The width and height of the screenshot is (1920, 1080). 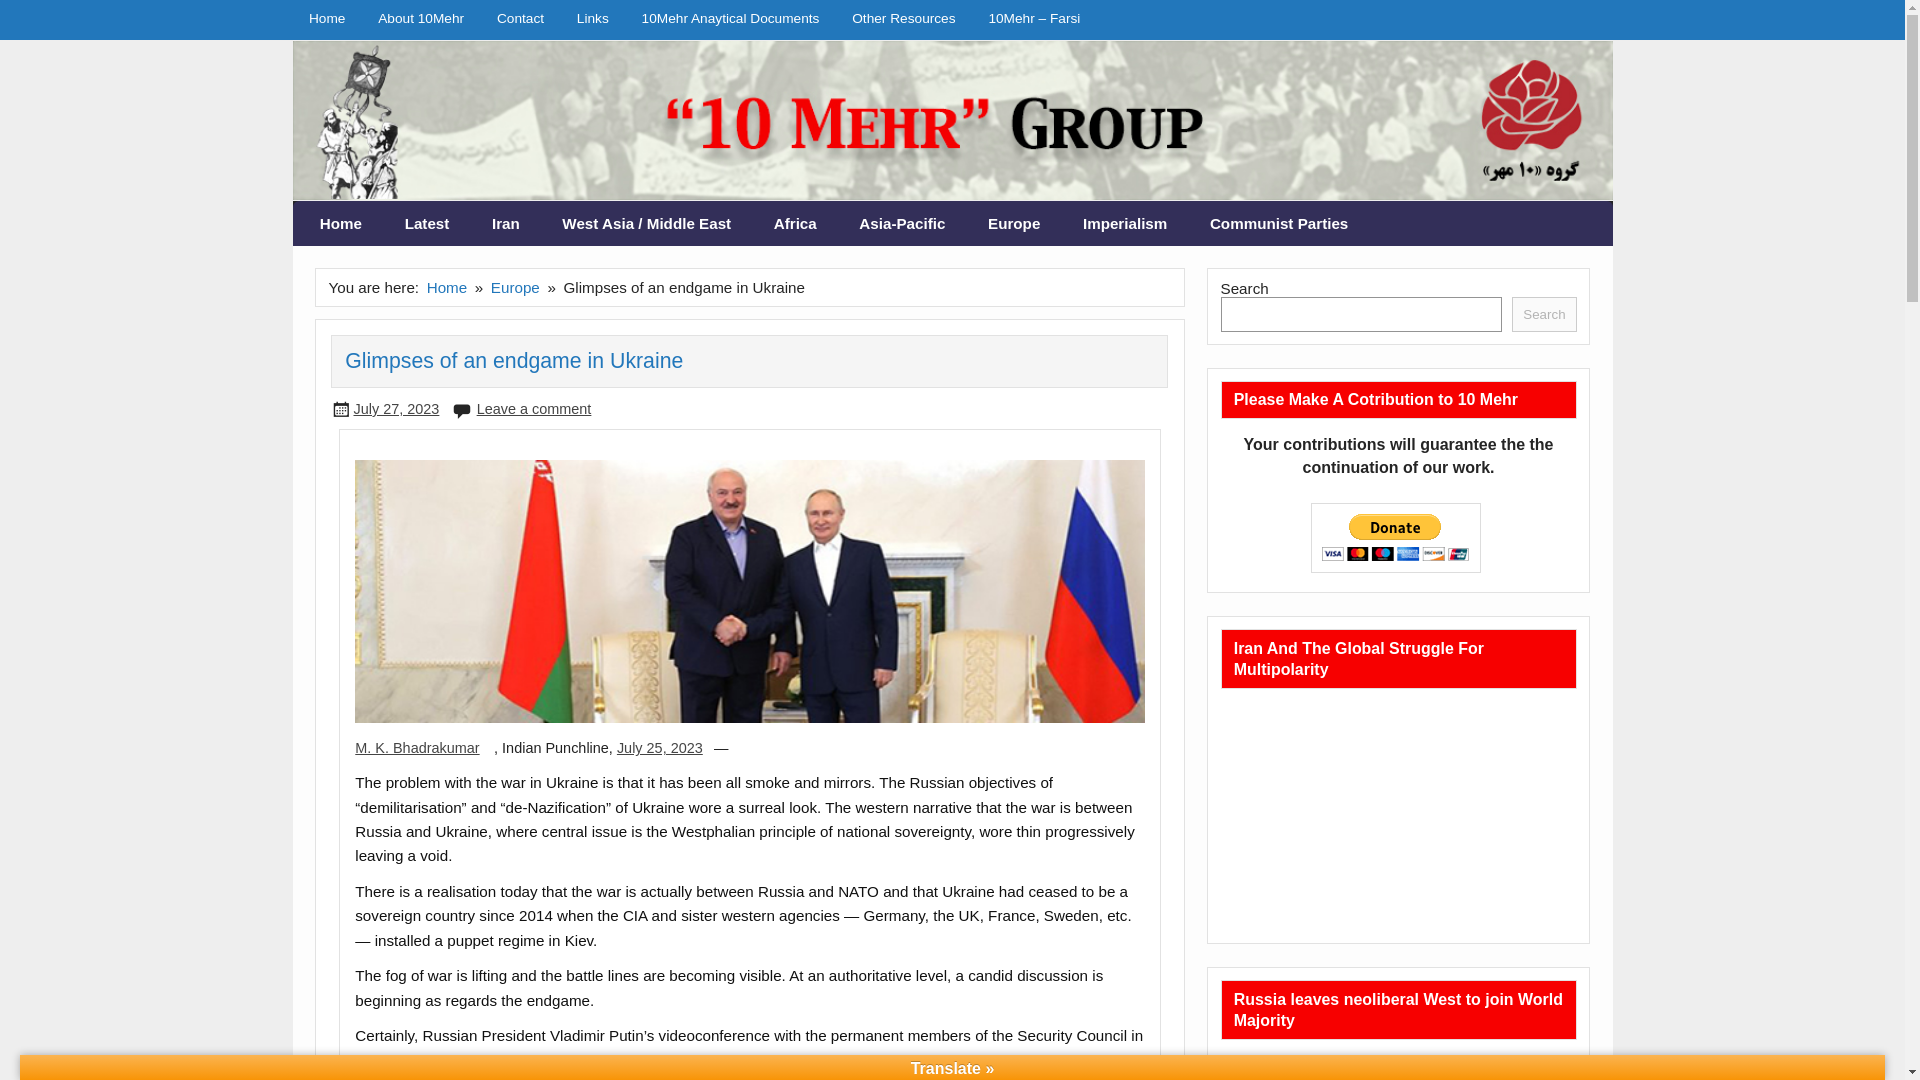 What do you see at coordinates (426, 224) in the screenshot?
I see `Latest` at bounding box center [426, 224].